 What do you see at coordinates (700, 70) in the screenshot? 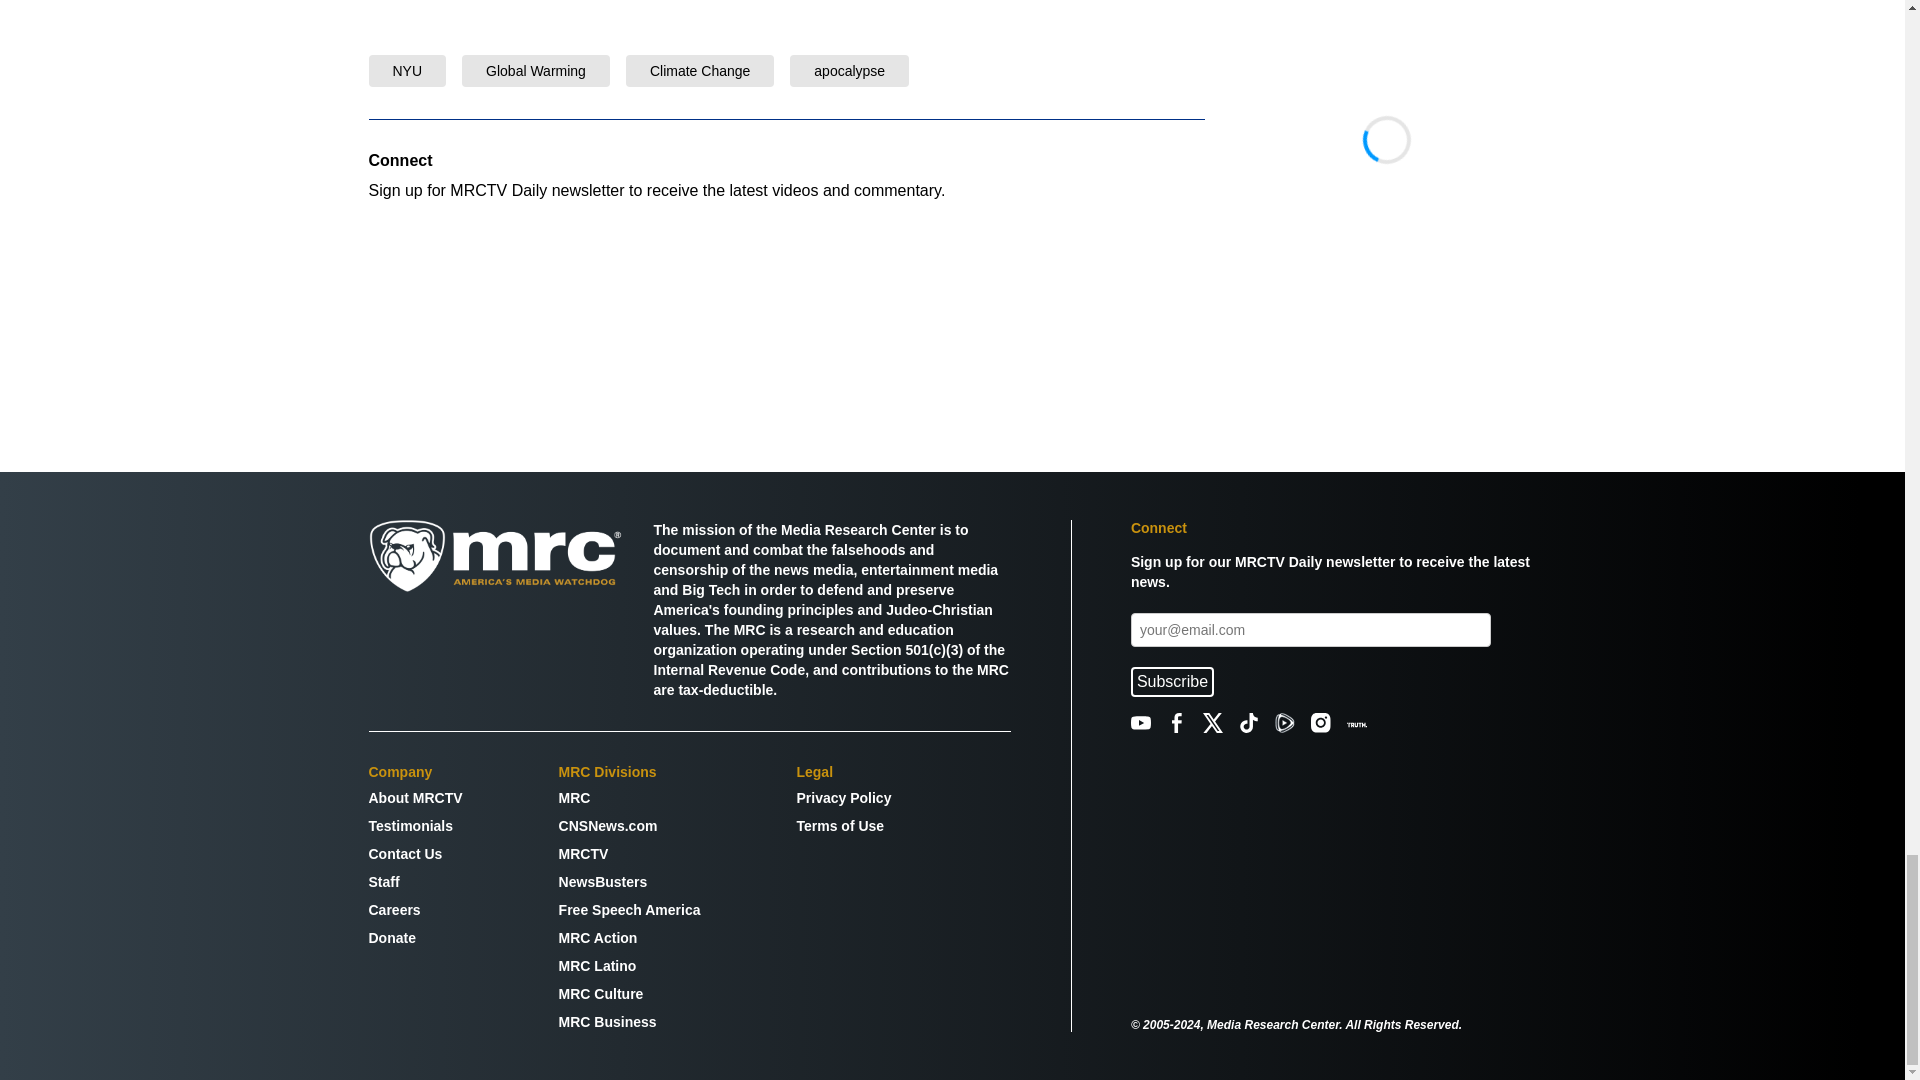
I see `Climate Change` at bounding box center [700, 70].